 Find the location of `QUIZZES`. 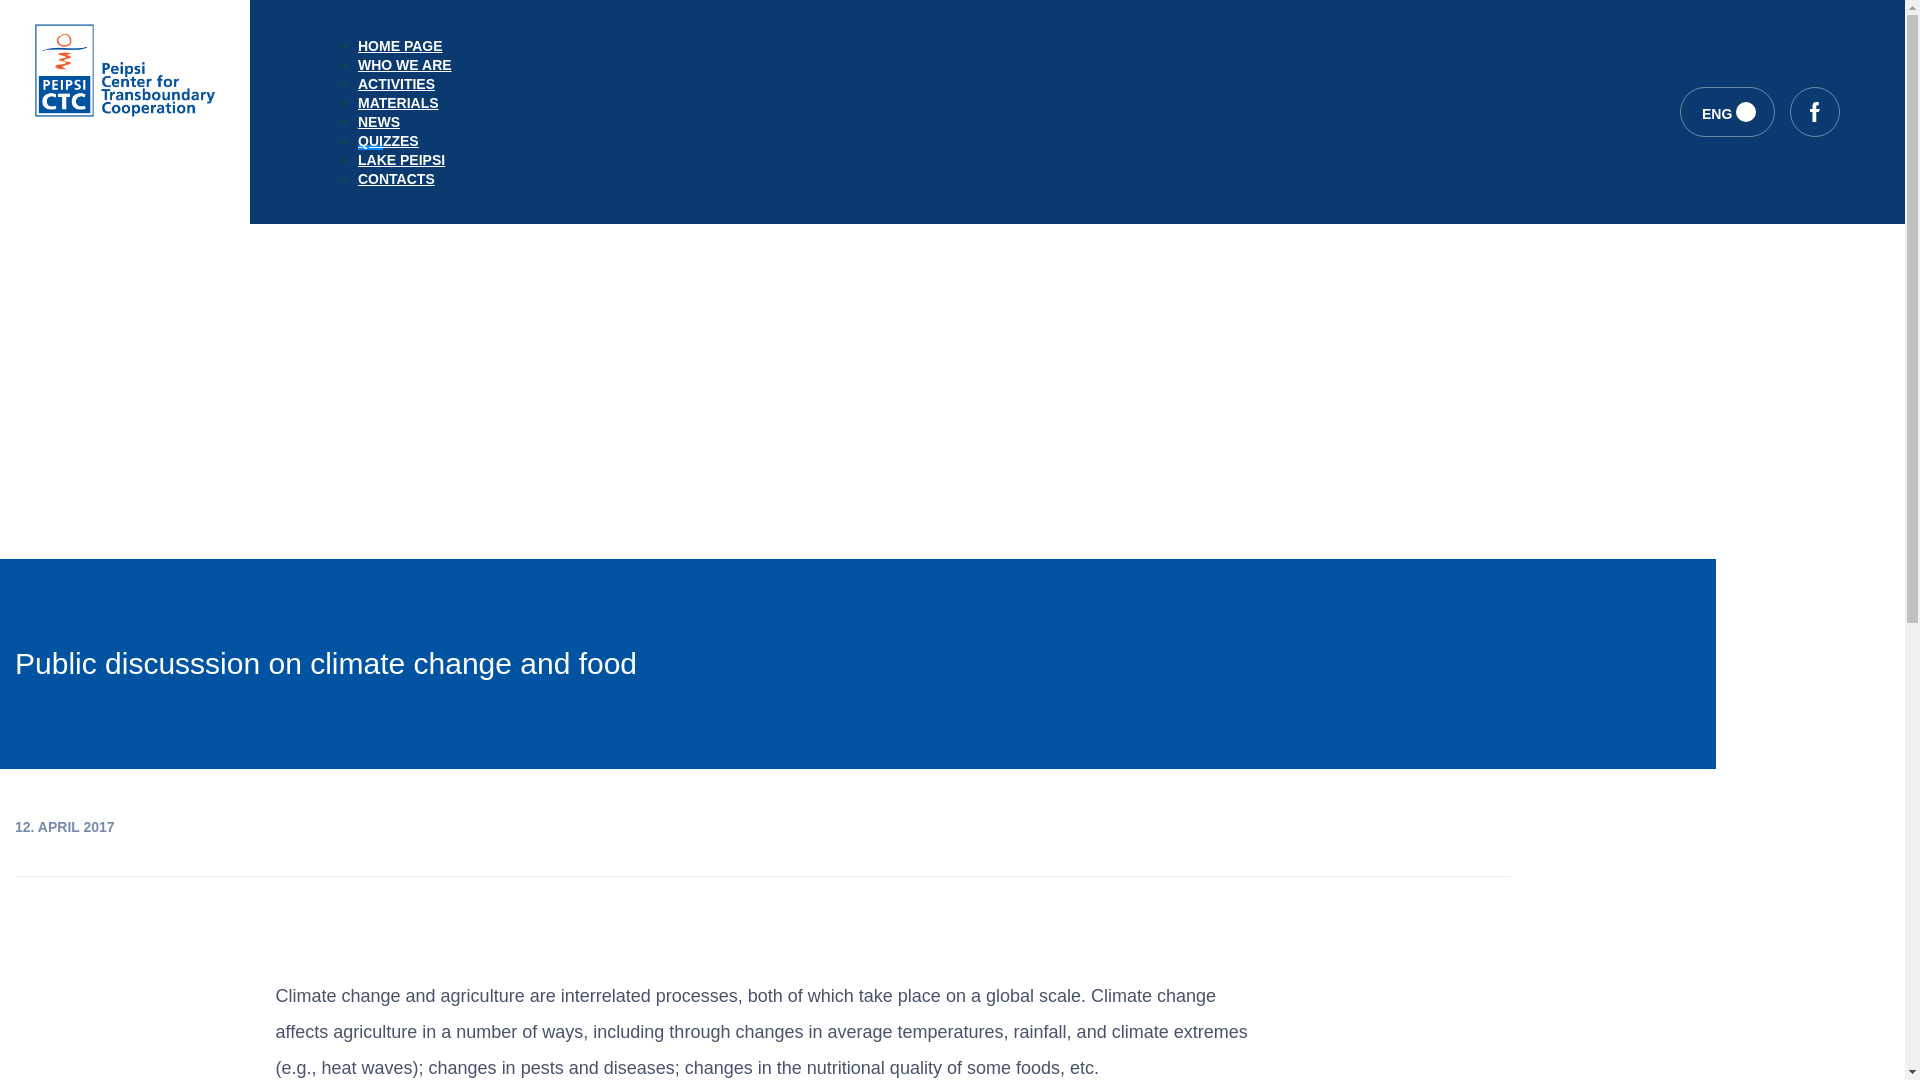

QUIZZES is located at coordinates (404, 141).